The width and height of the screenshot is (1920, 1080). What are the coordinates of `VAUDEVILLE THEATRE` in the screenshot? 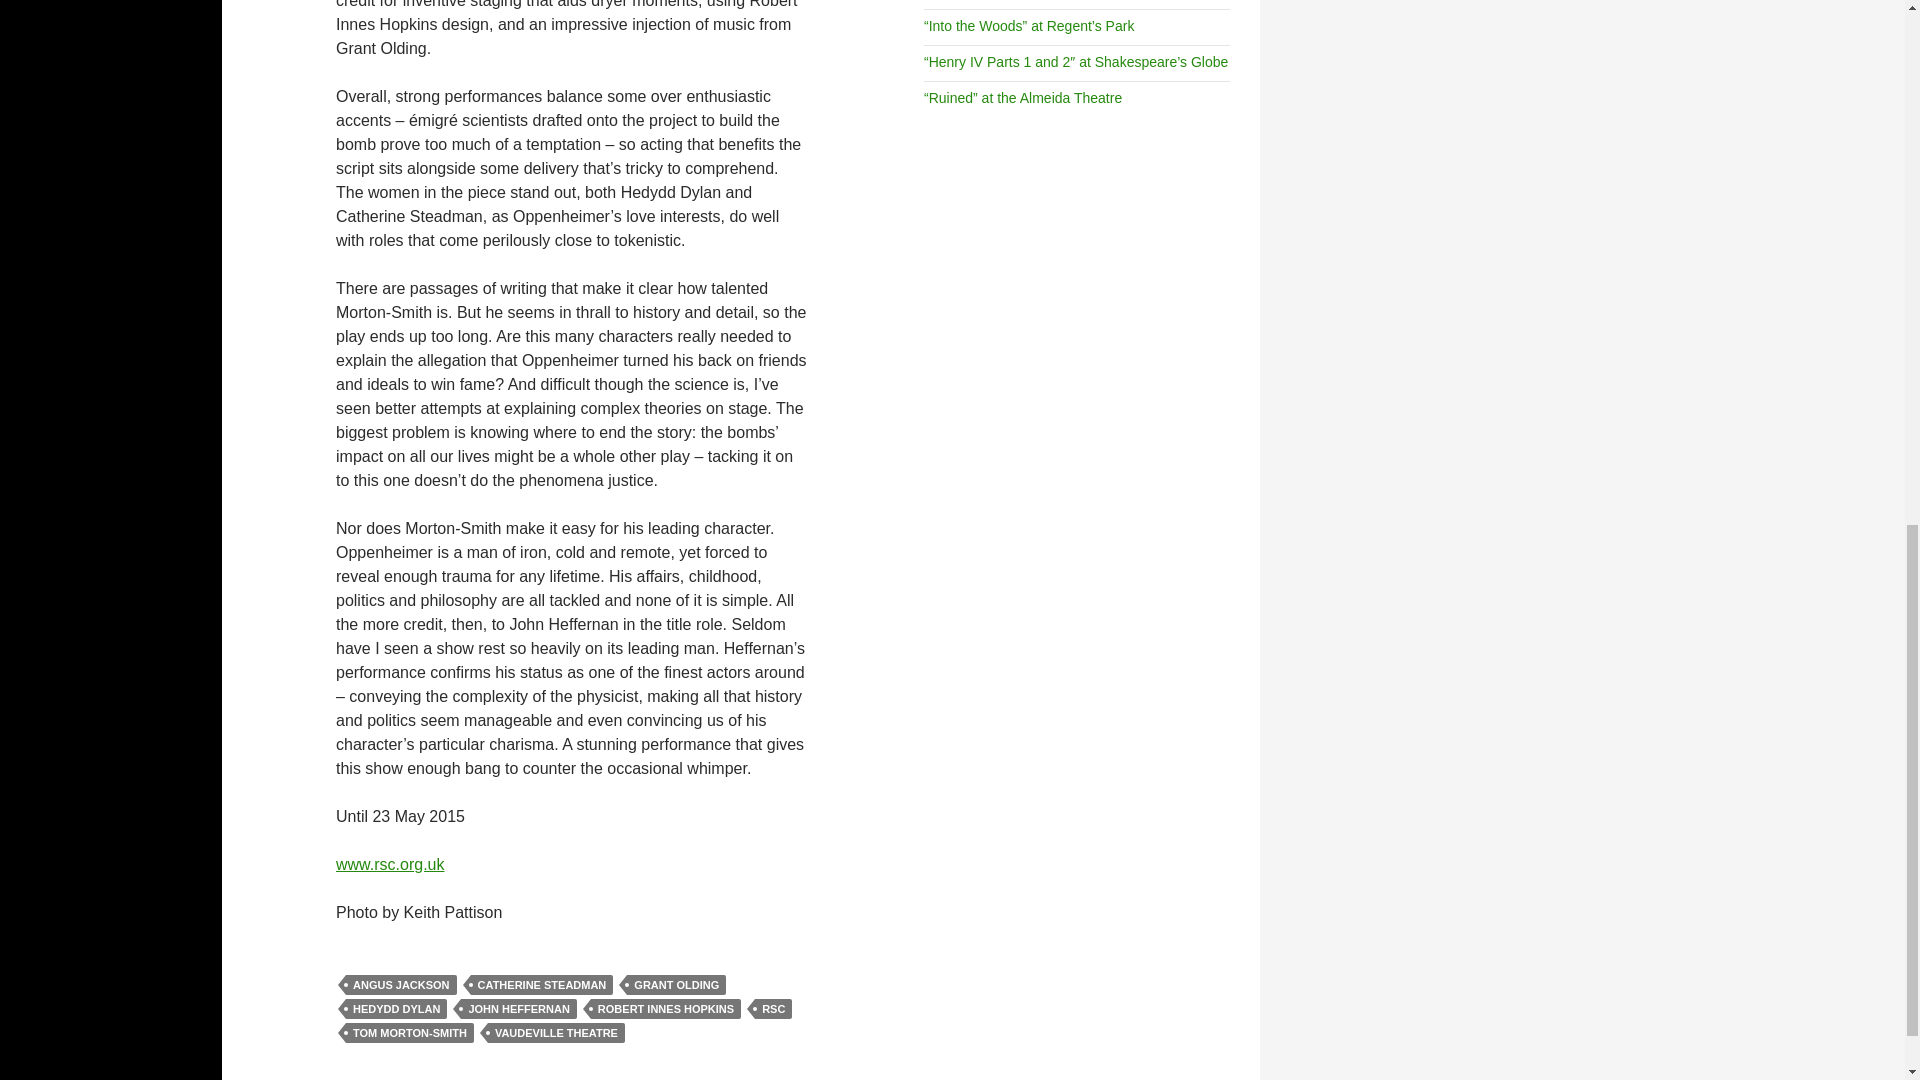 It's located at (556, 1032).